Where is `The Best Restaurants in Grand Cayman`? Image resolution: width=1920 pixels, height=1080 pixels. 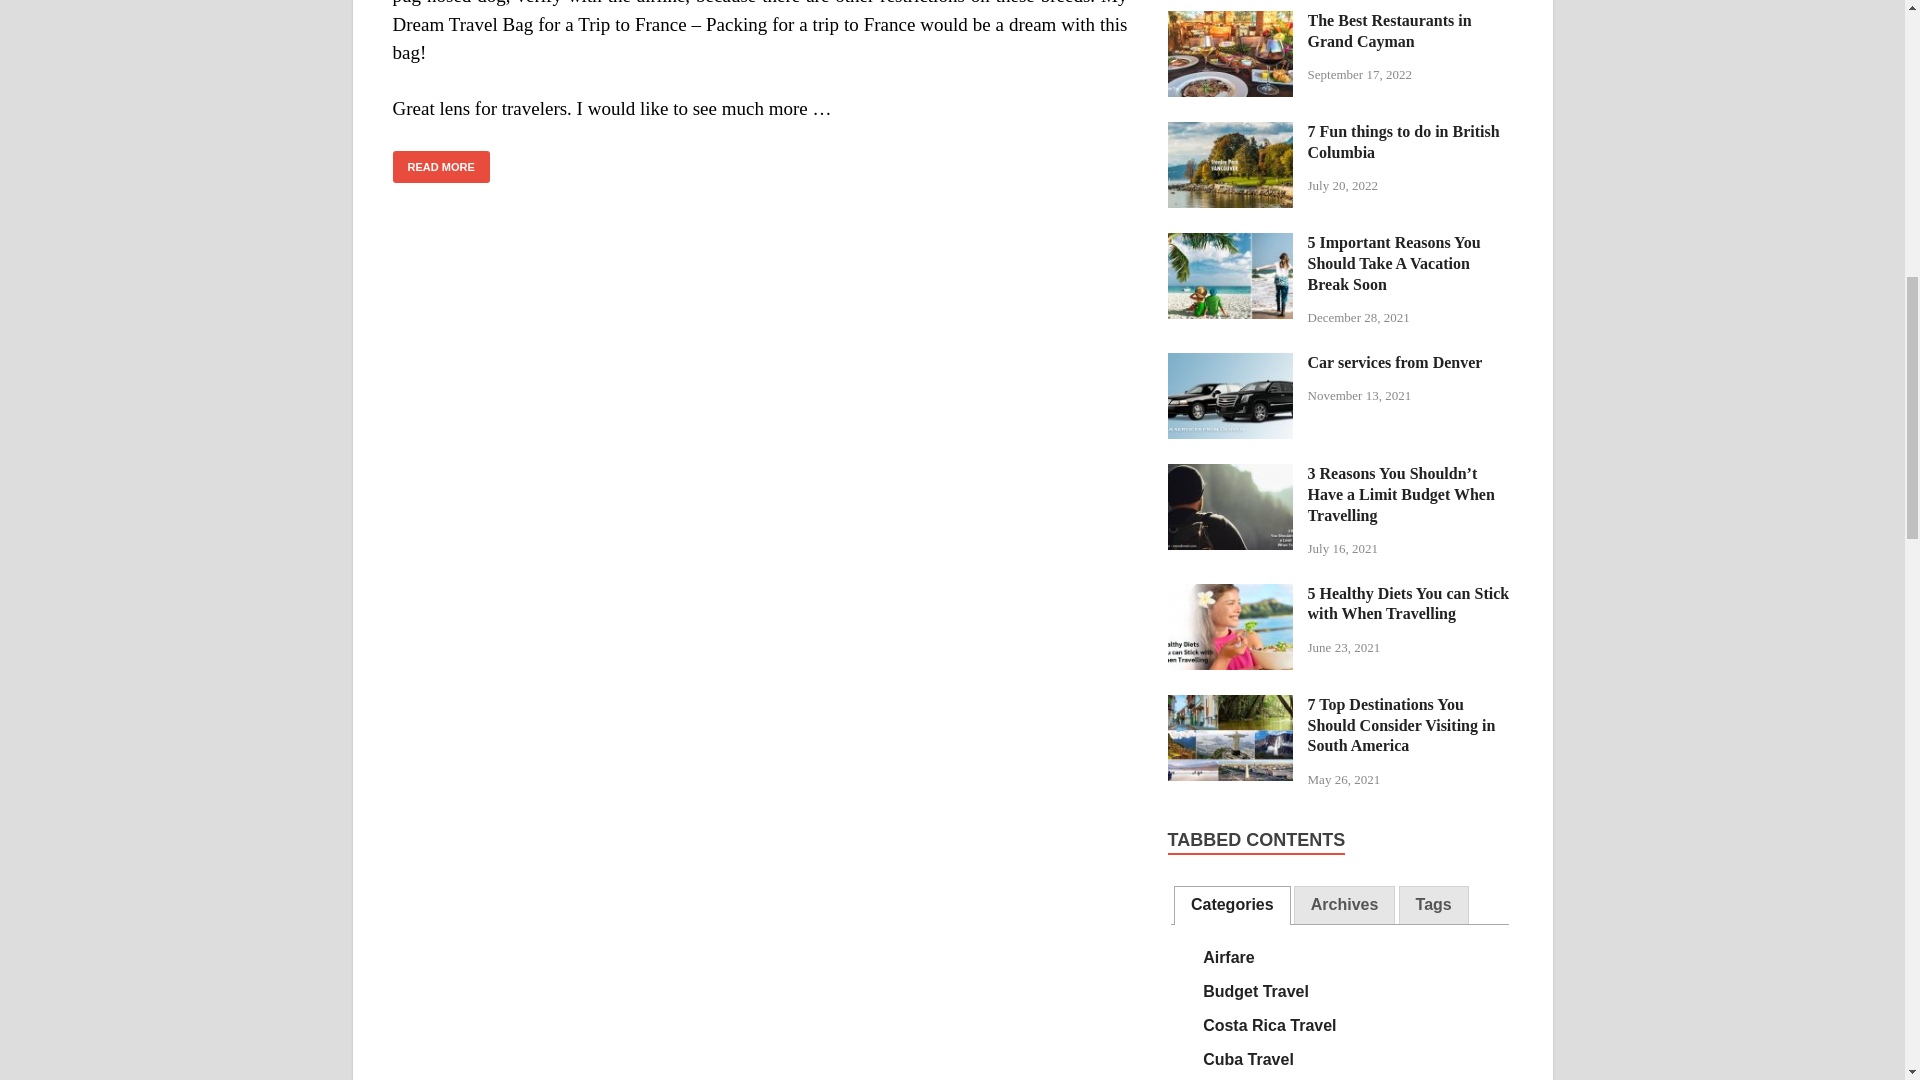 The Best Restaurants in Grand Cayman is located at coordinates (1230, 22).